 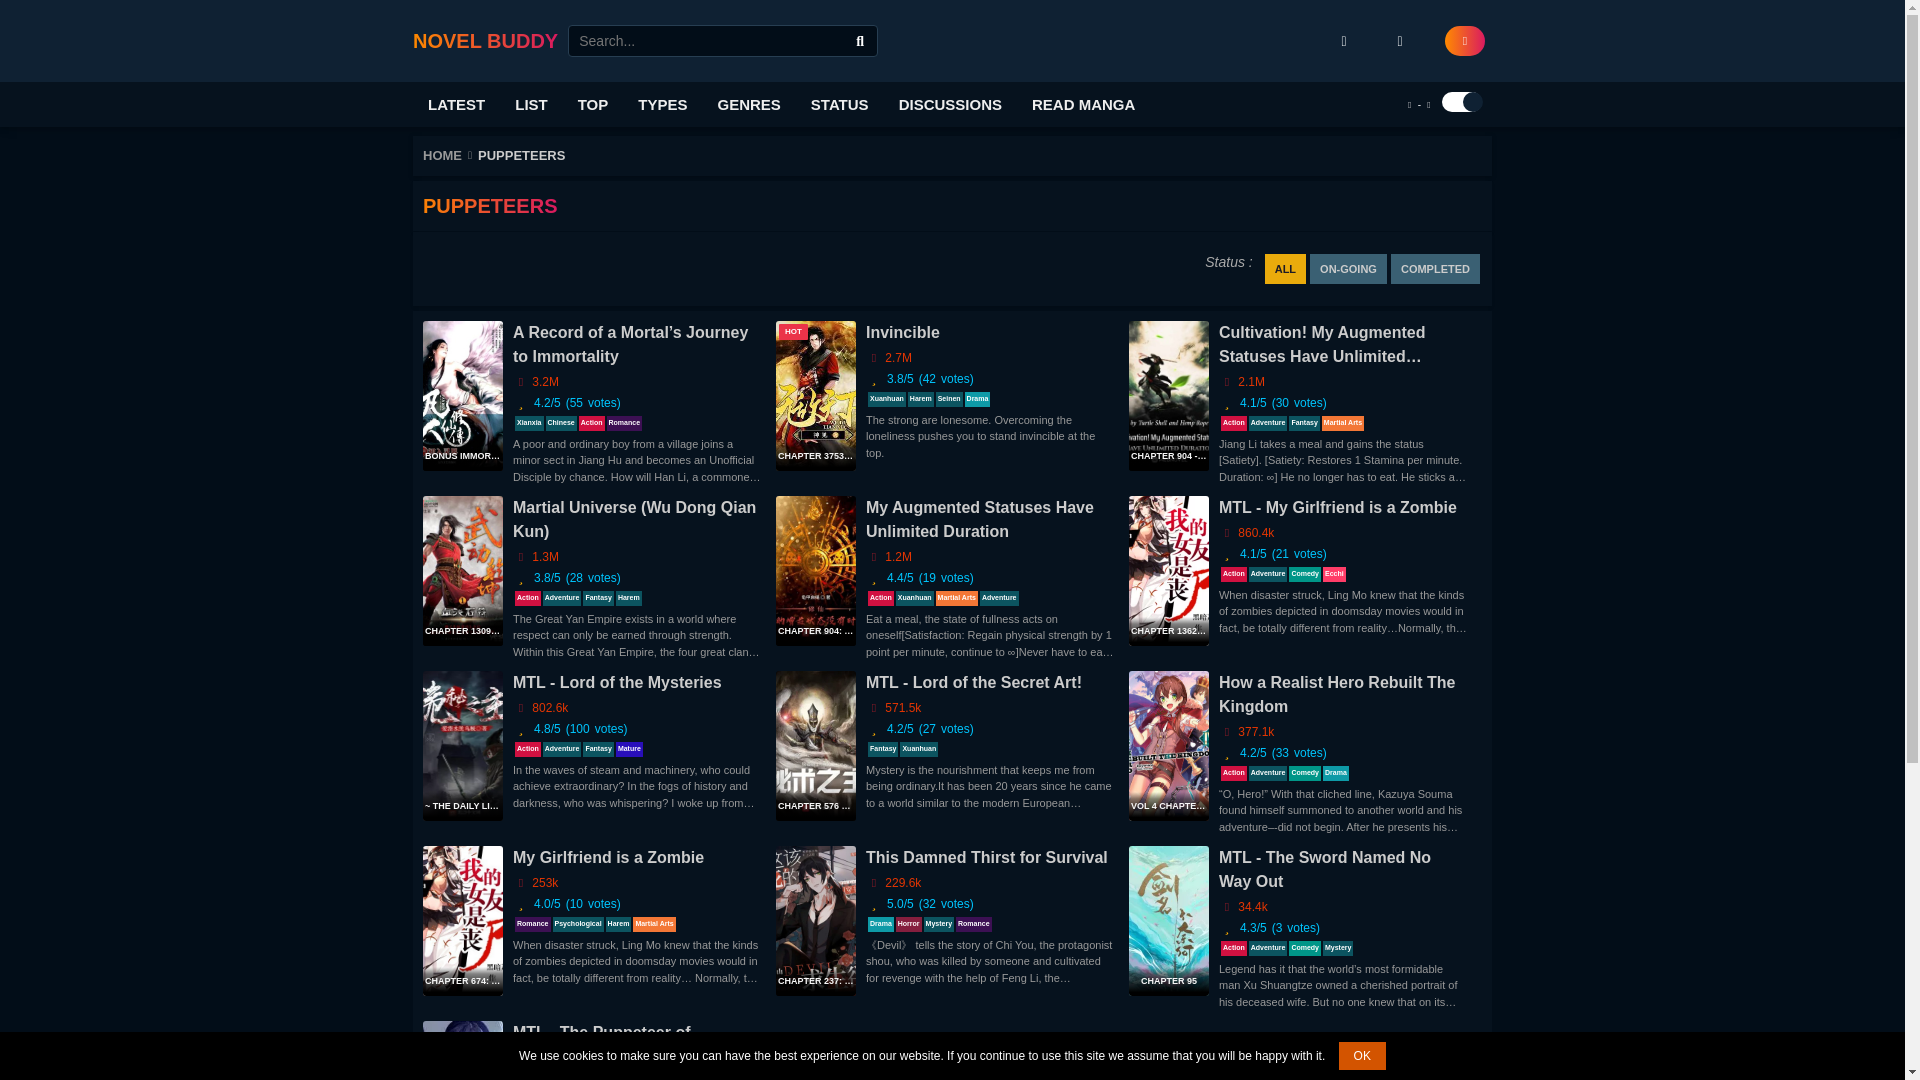 I want to click on TOP, so click(x=593, y=104).